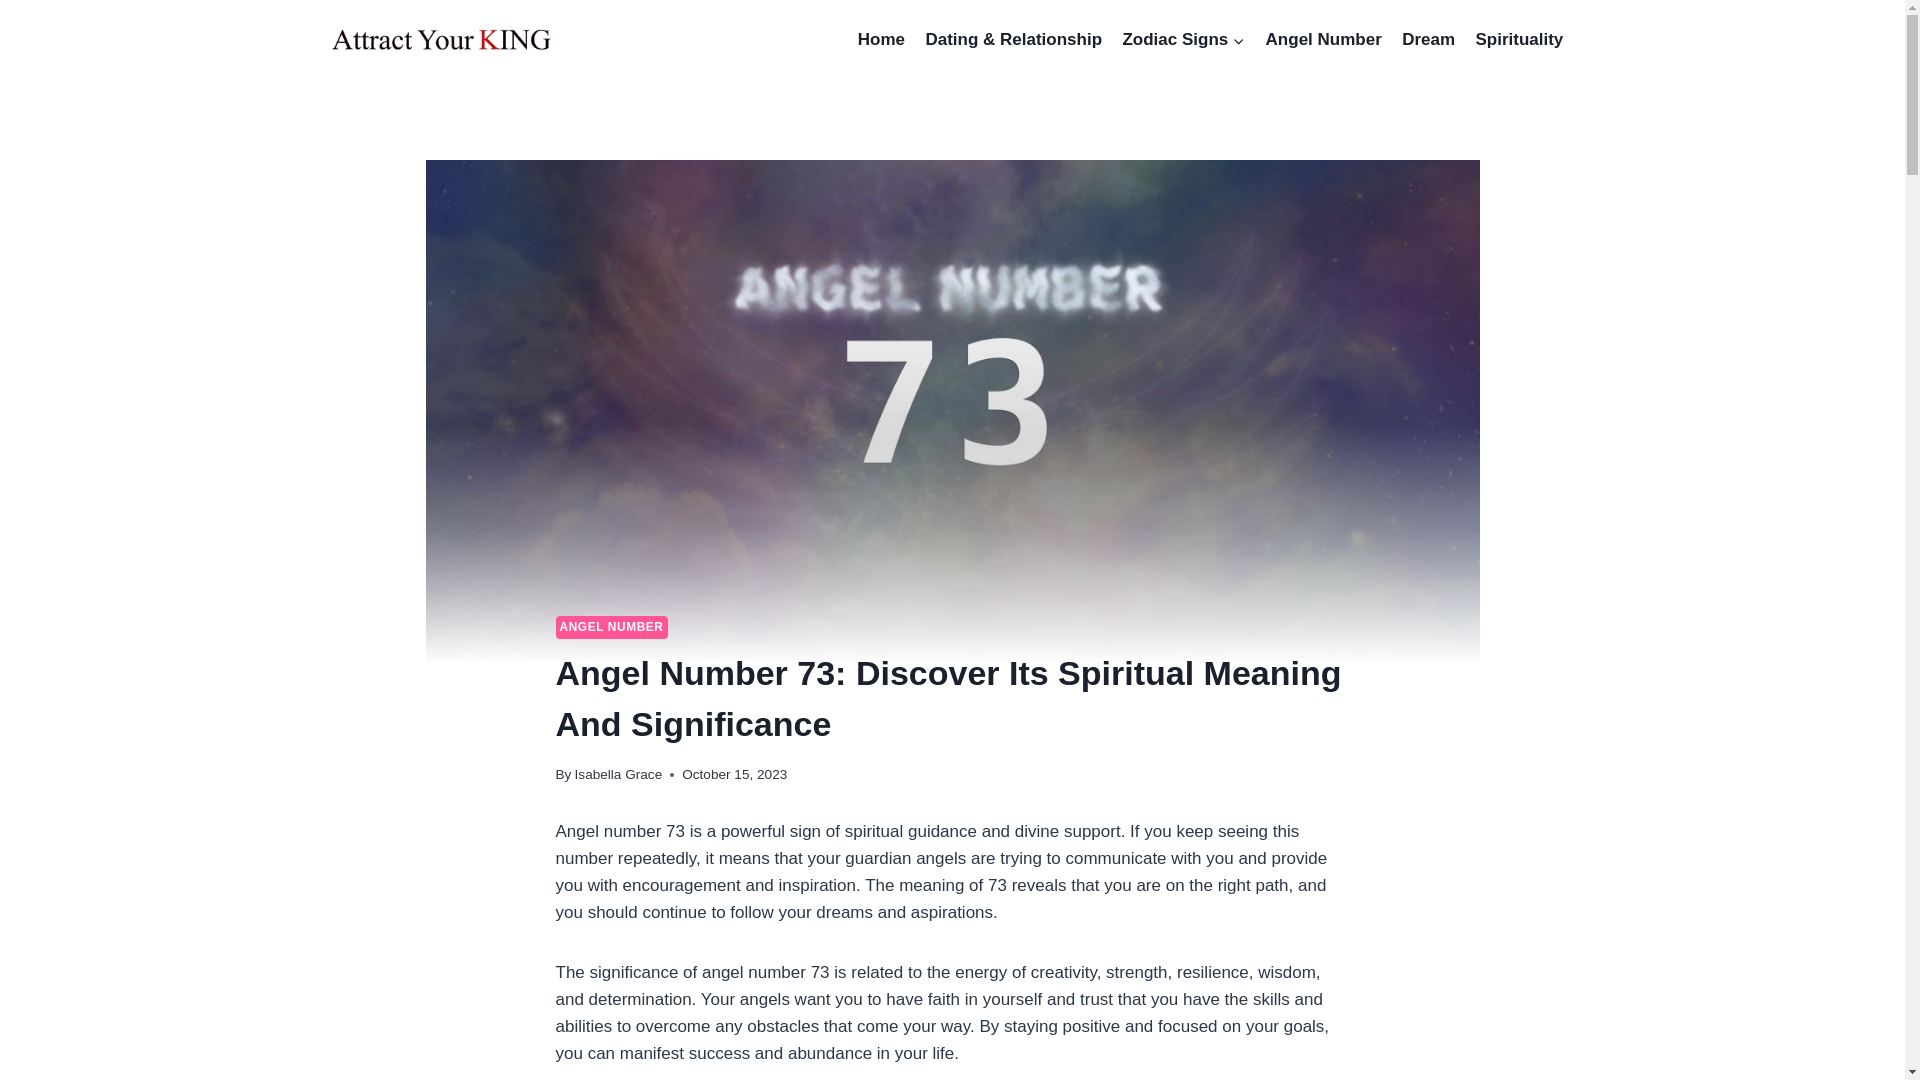 The image size is (1920, 1080). I want to click on Spirituality, so click(1518, 40).